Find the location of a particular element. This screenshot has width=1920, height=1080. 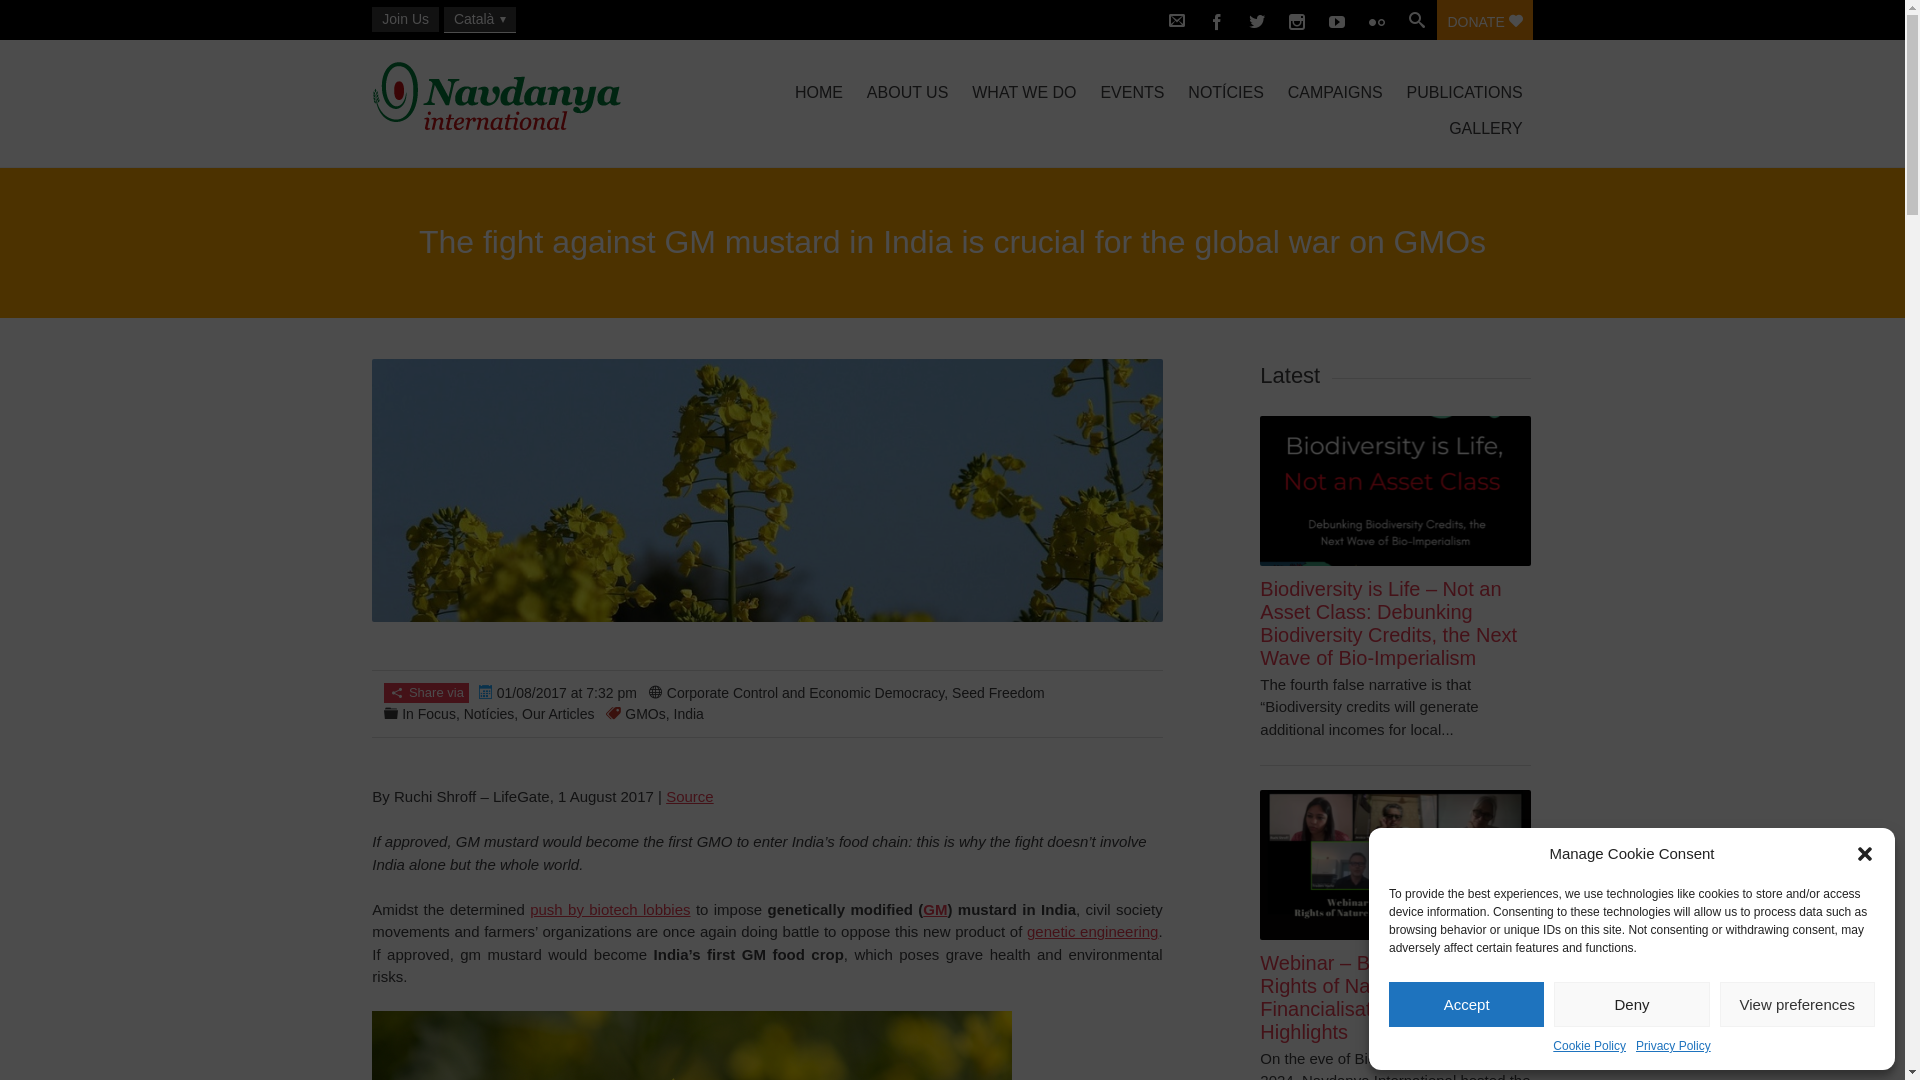

WHAT WE DO is located at coordinates (1024, 92).